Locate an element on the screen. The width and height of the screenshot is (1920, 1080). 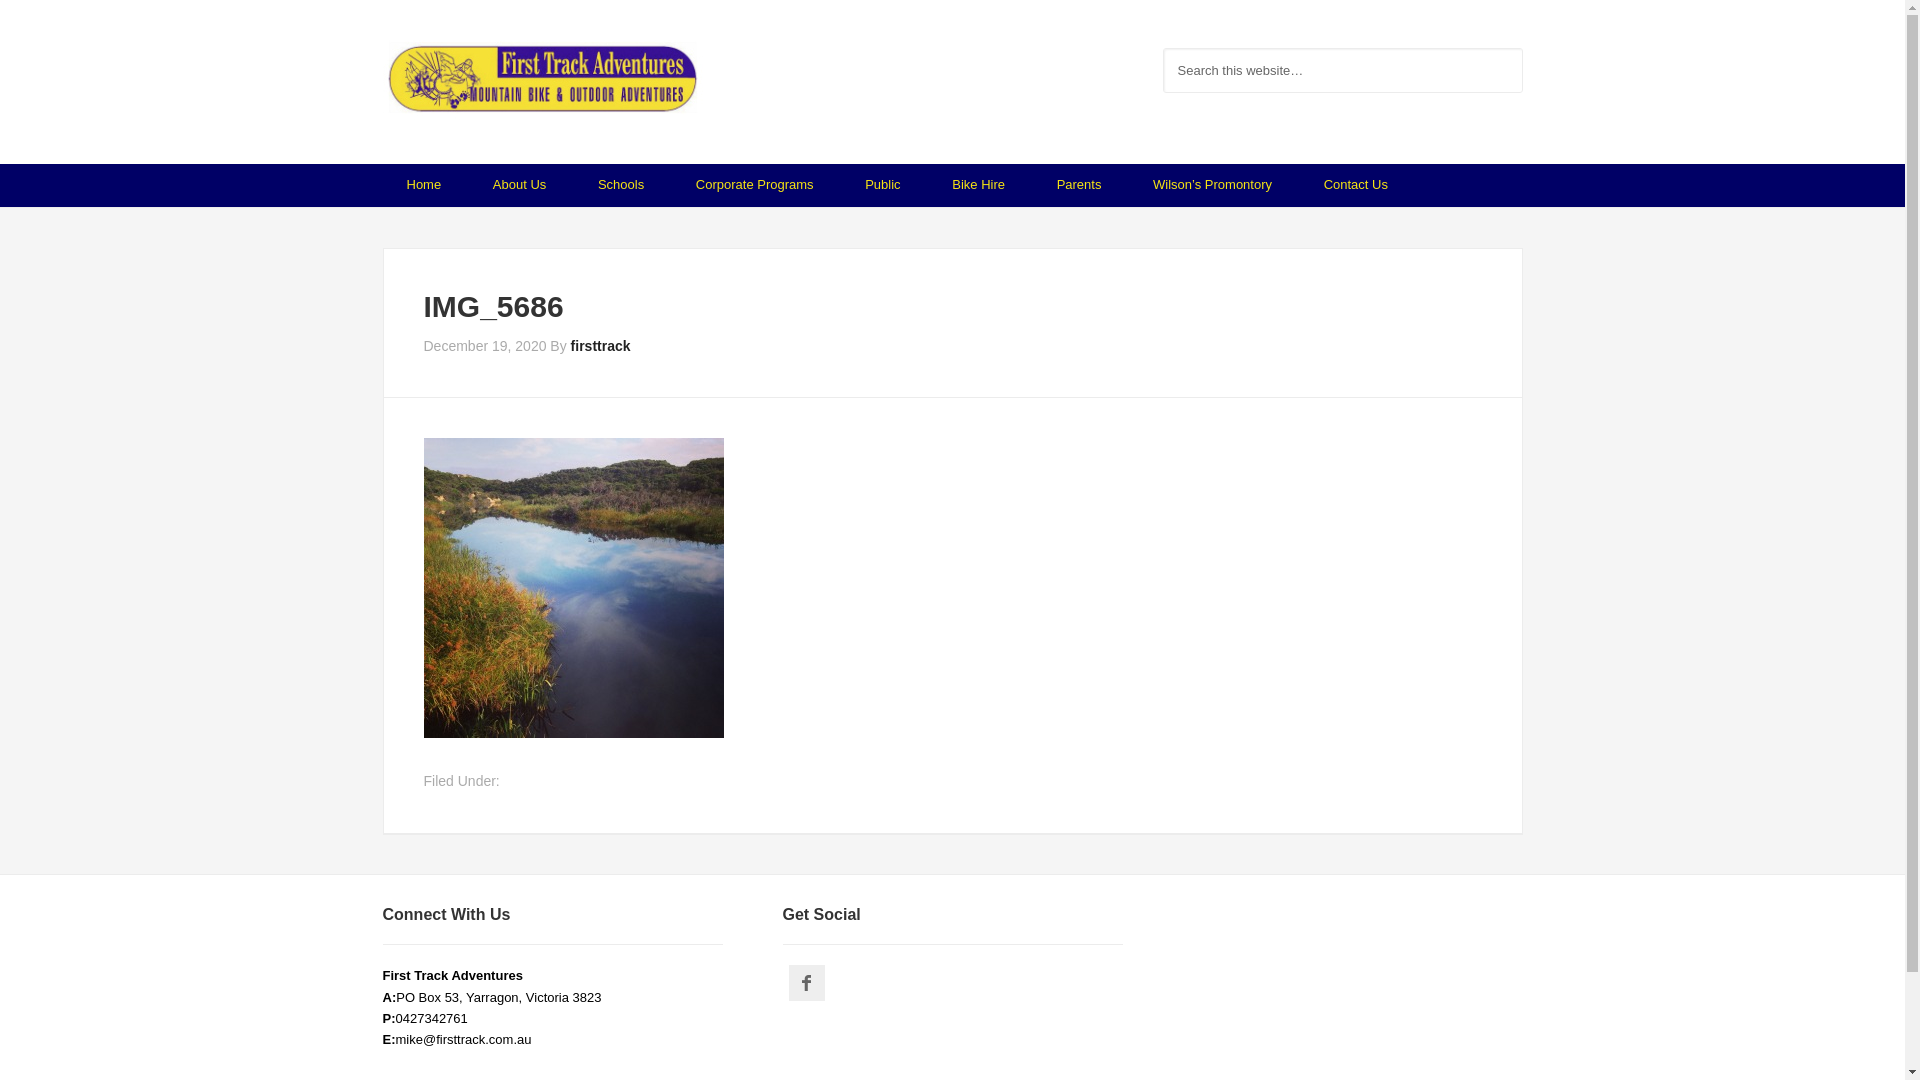
Search is located at coordinates (1522, 48).